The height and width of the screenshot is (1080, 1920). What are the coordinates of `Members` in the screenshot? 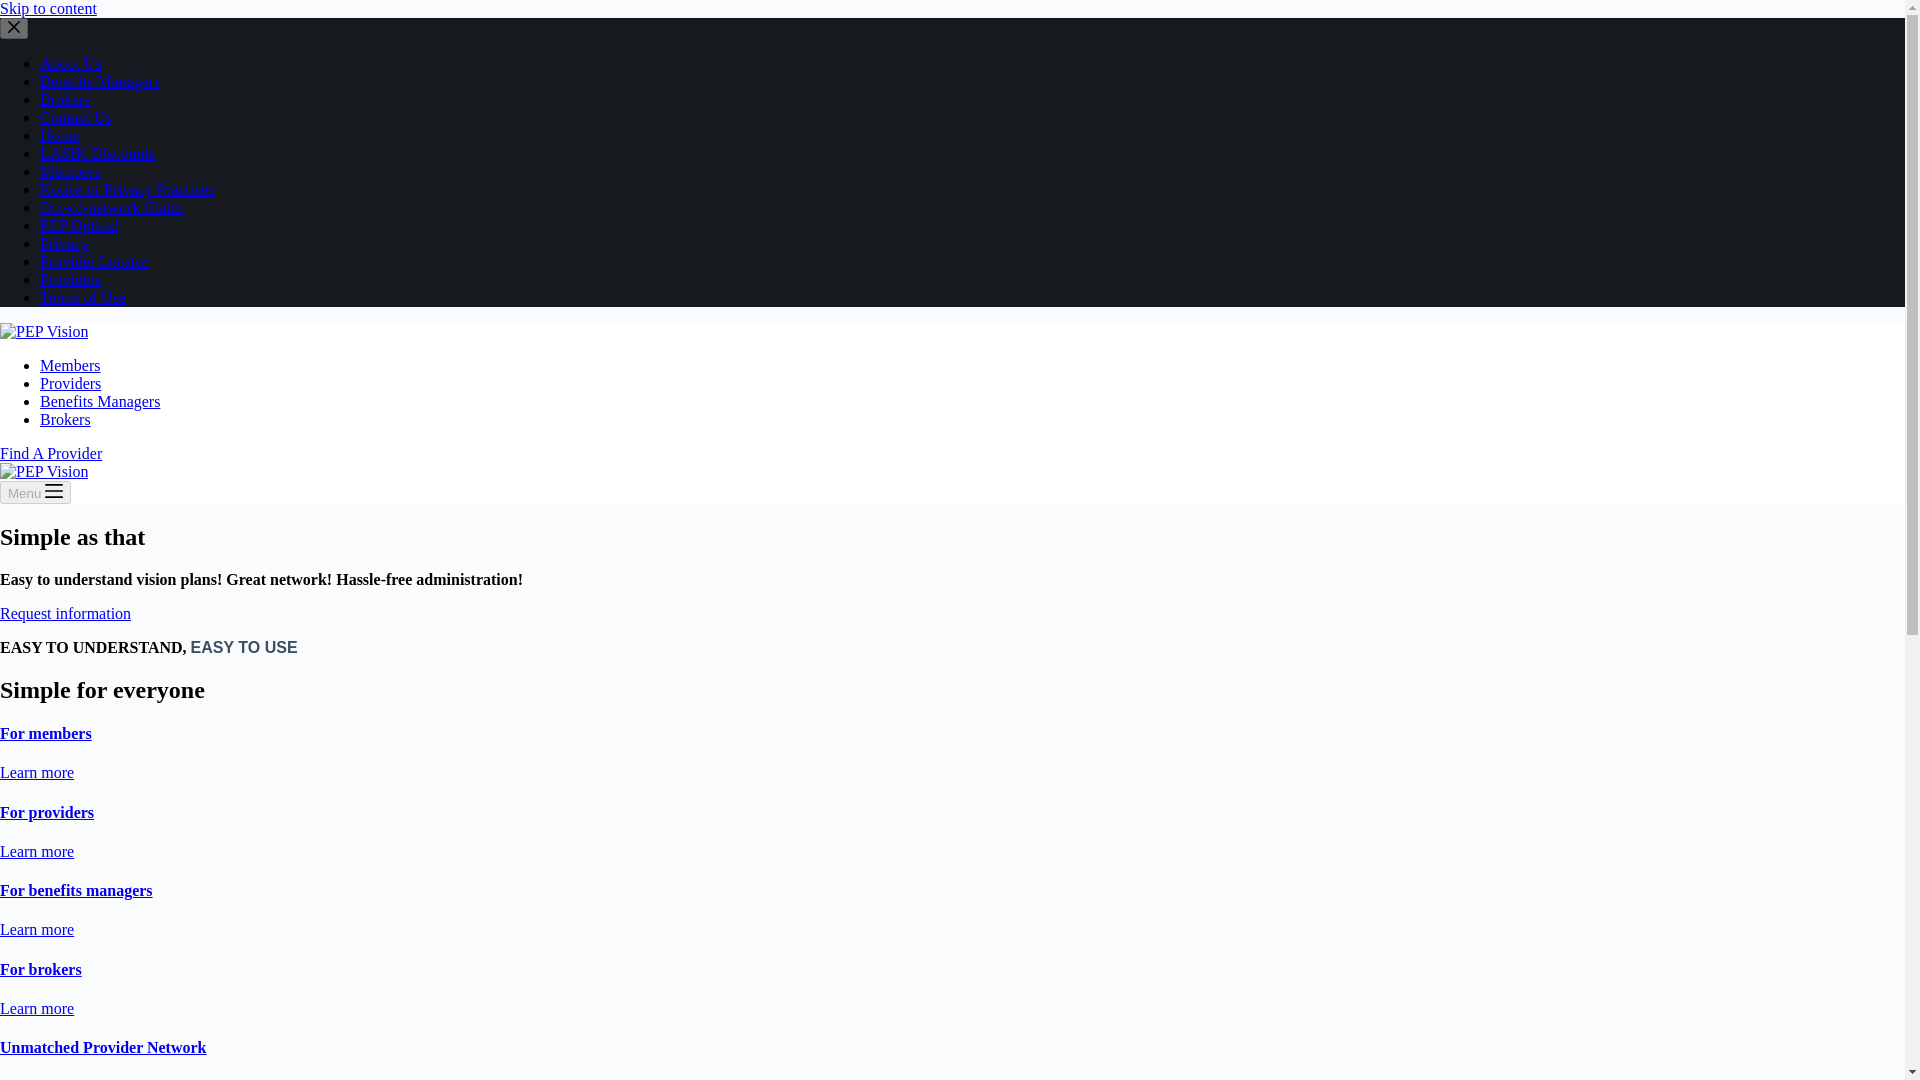 It's located at (70, 172).